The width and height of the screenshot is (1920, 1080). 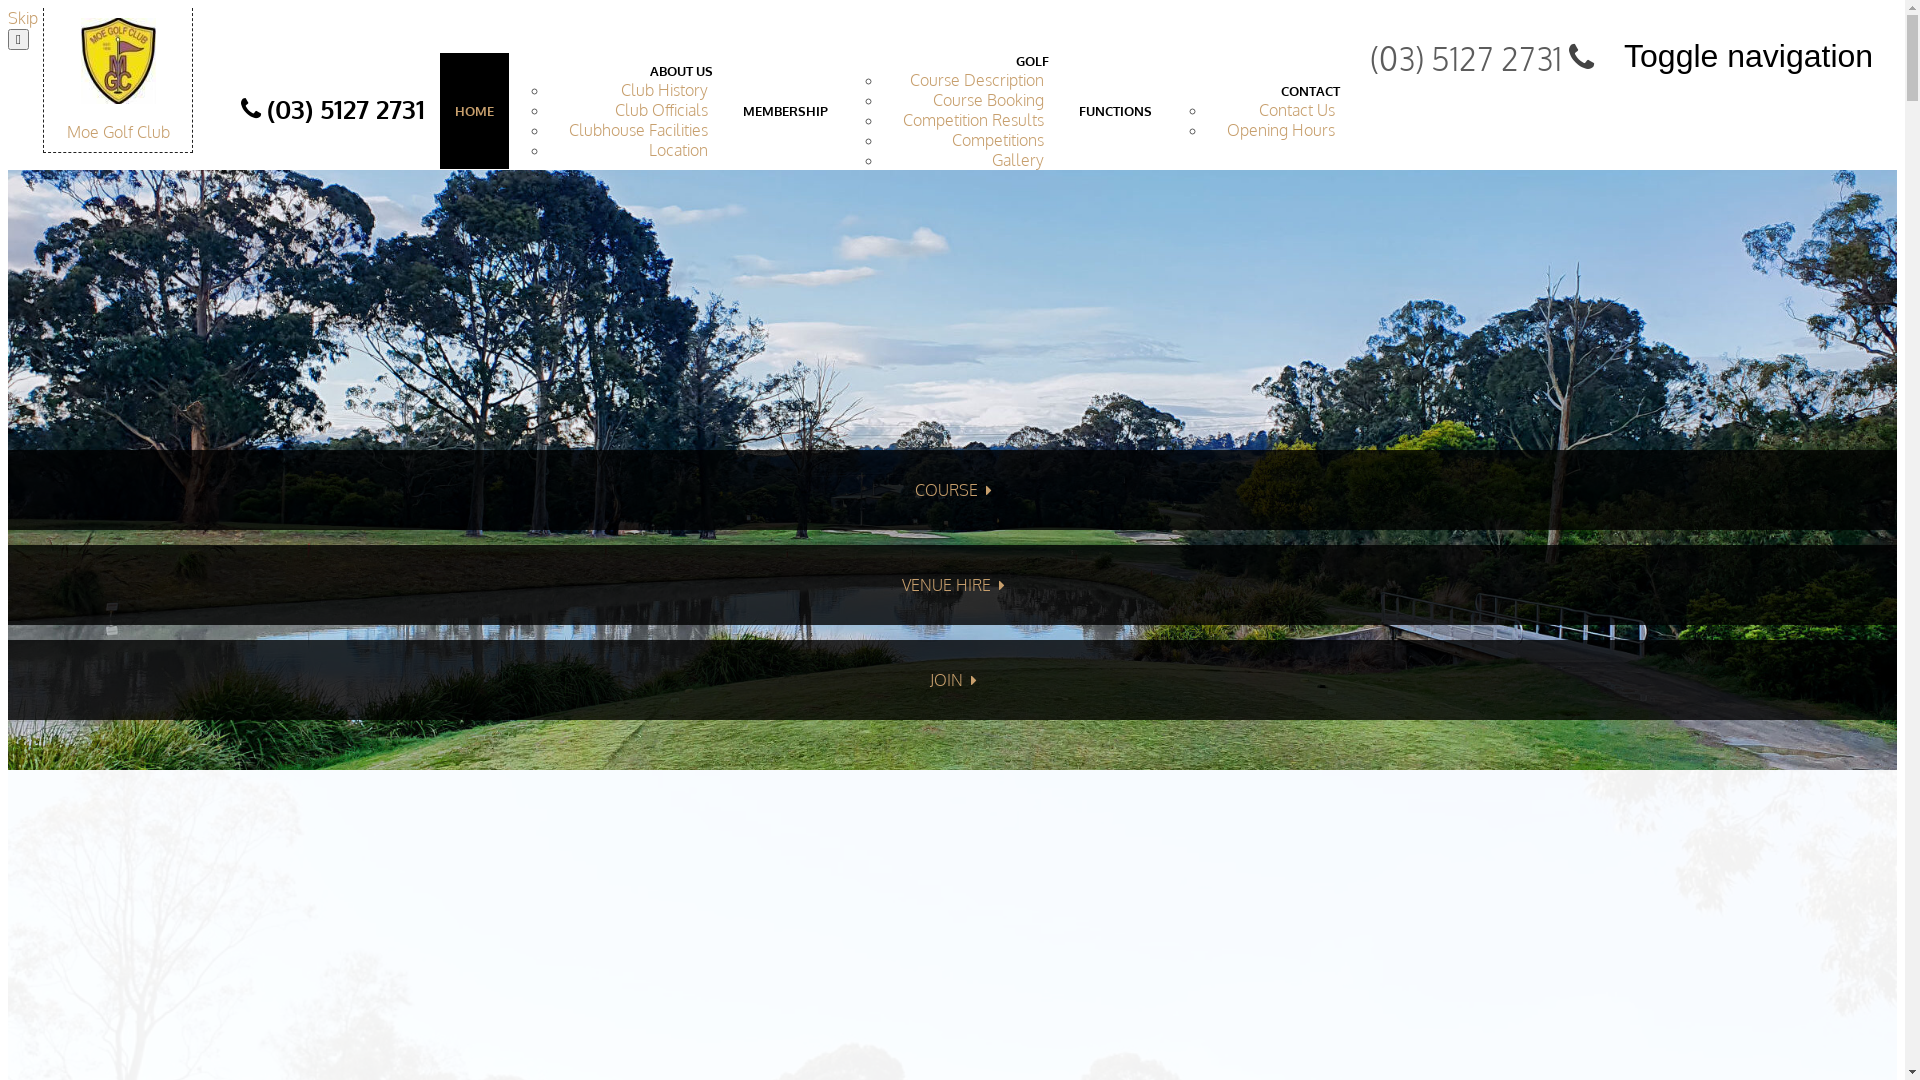 What do you see at coordinates (678, 150) in the screenshot?
I see `Location` at bounding box center [678, 150].